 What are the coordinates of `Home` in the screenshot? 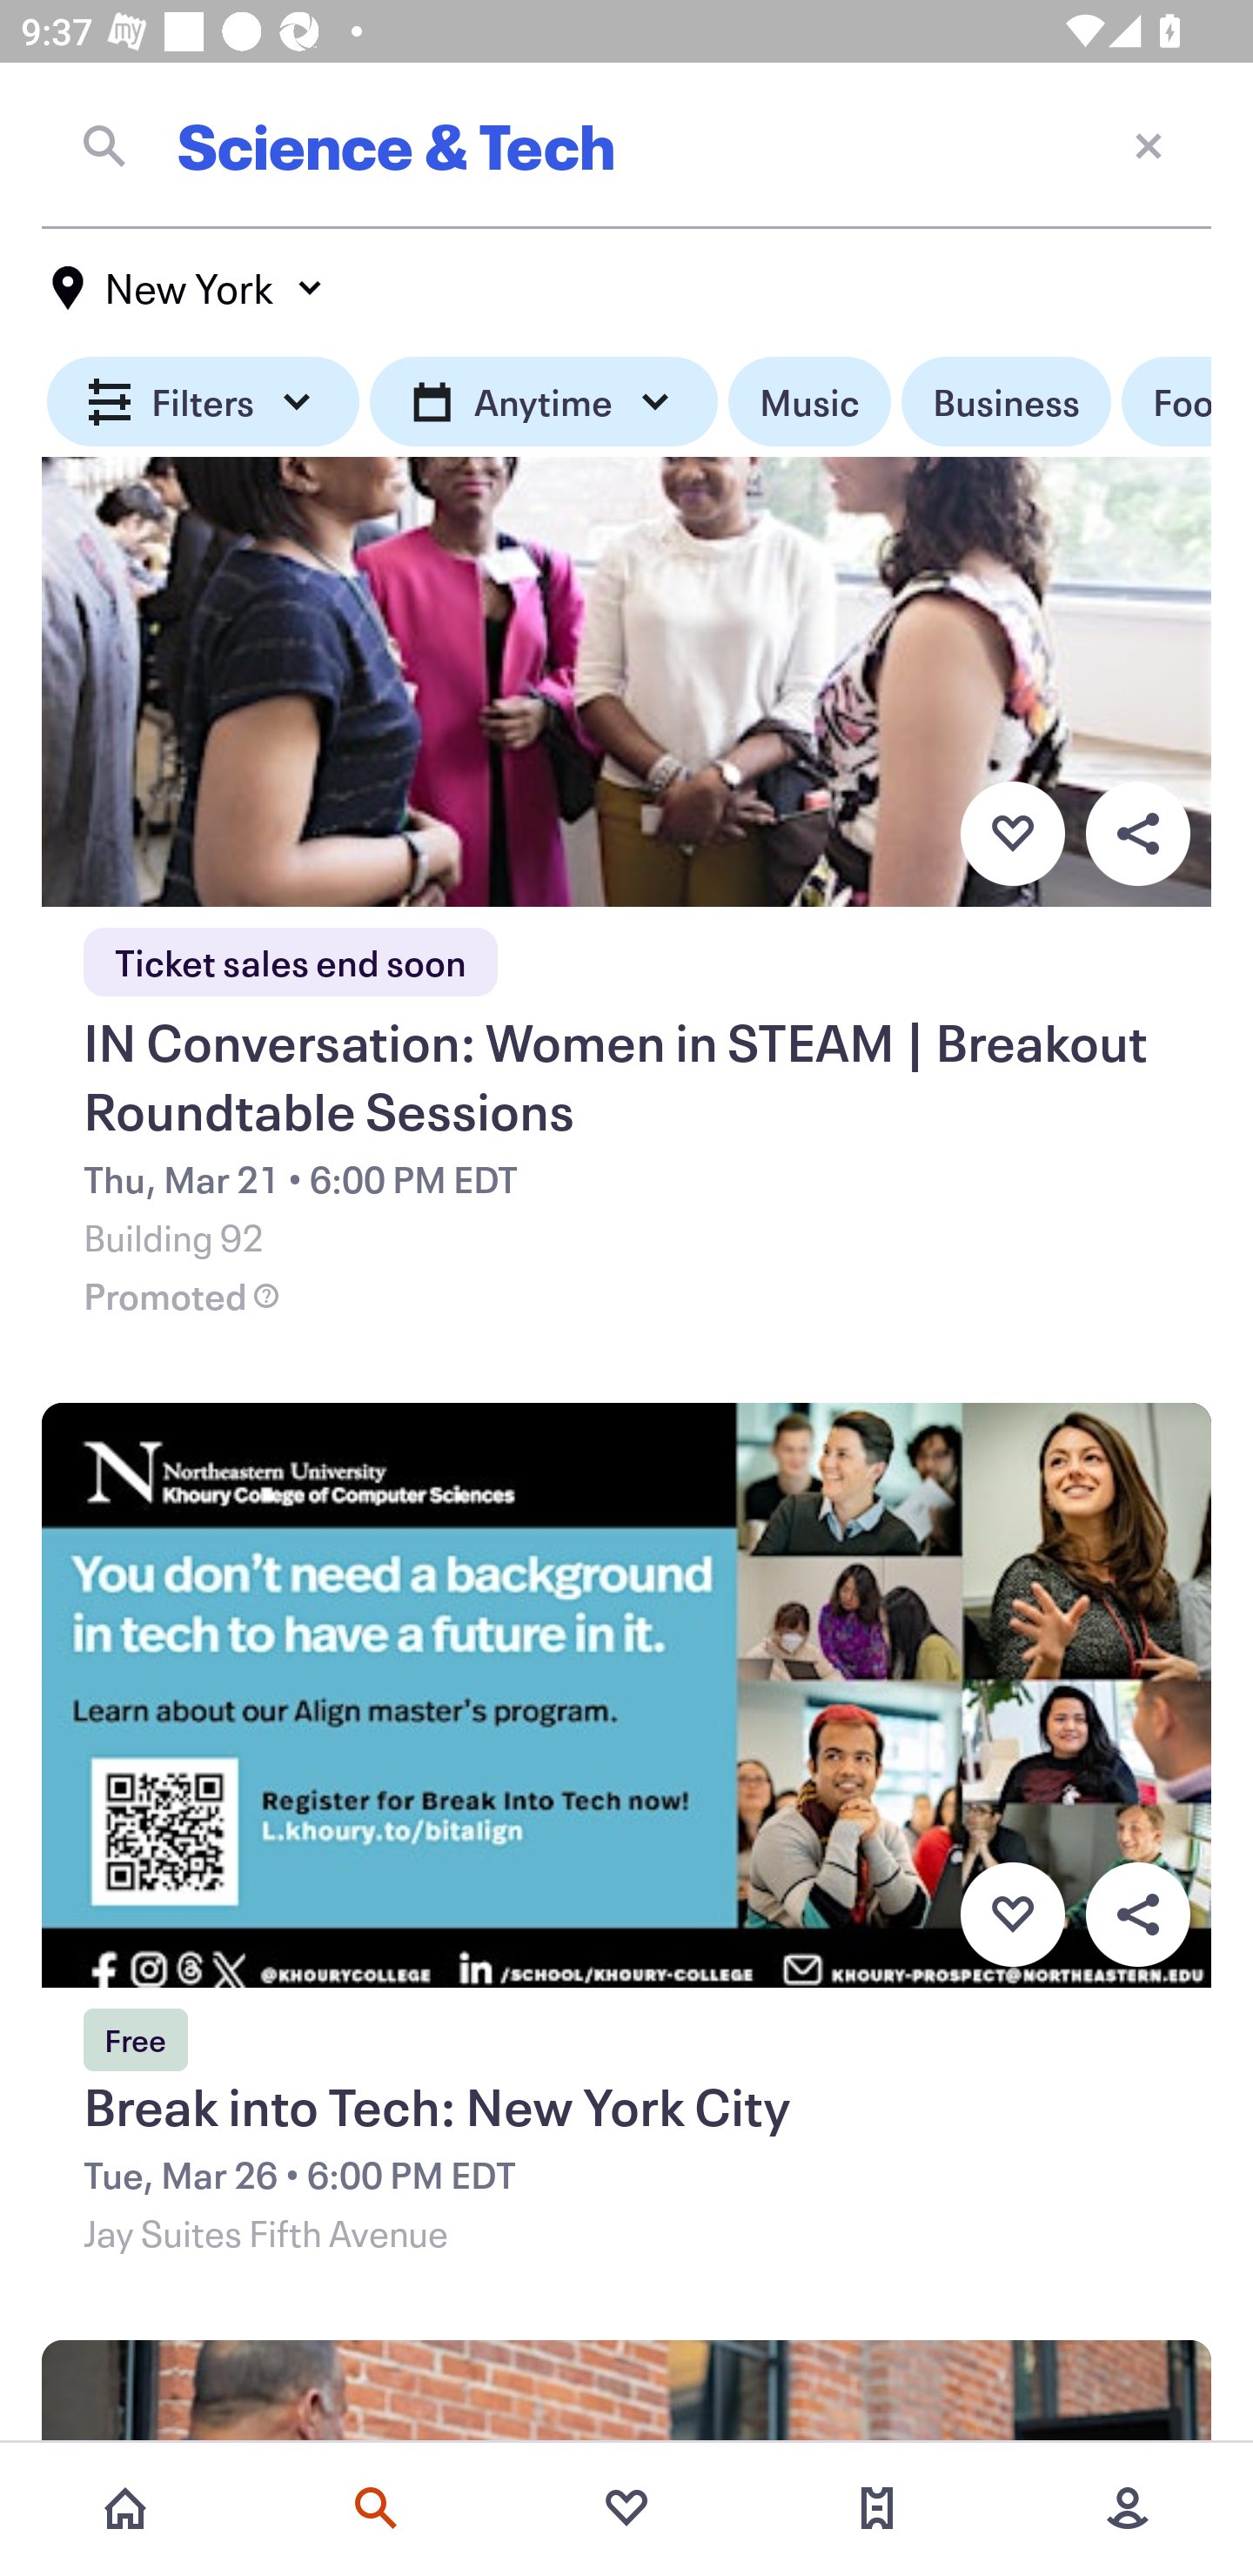 It's located at (125, 2508).